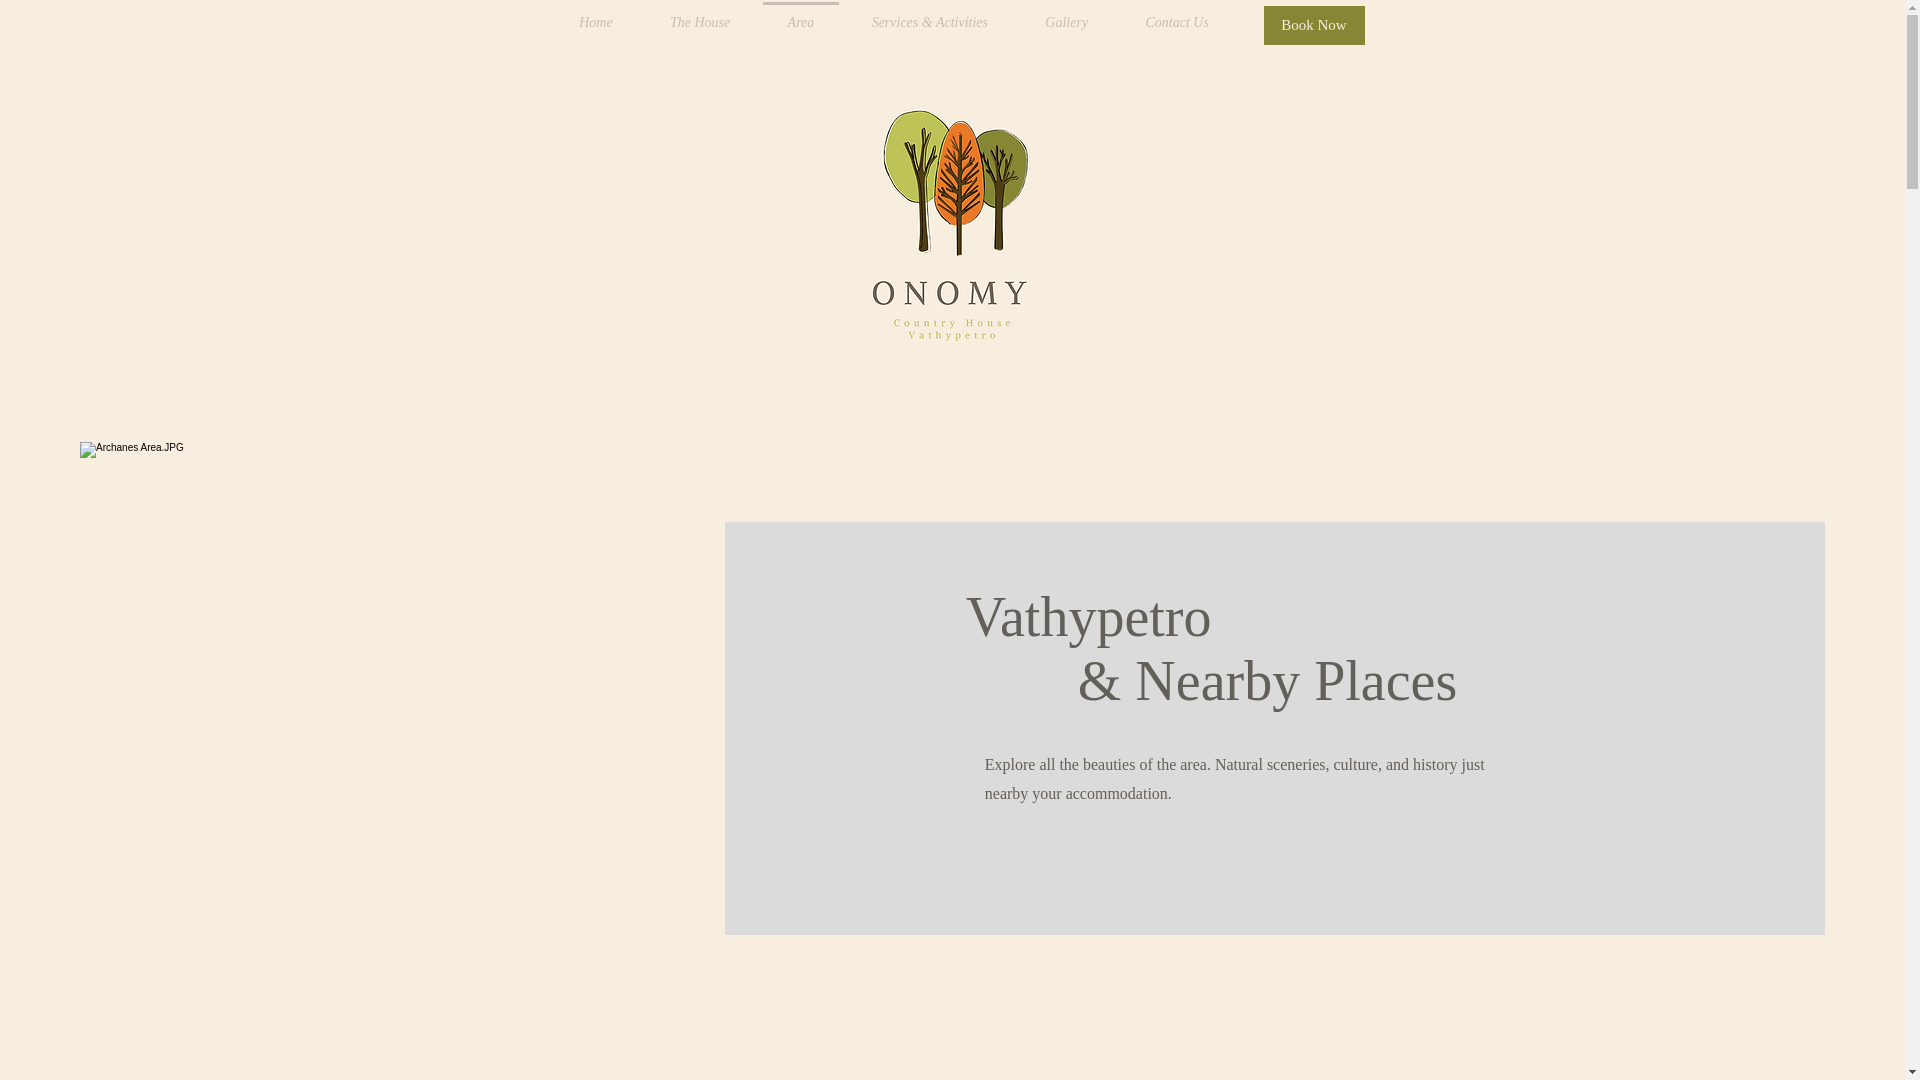 Image resolution: width=1920 pixels, height=1080 pixels. What do you see at coordinates (1178, 22) in the screenshot?
I see `Contact Us` at bounding box center [1178, 22].